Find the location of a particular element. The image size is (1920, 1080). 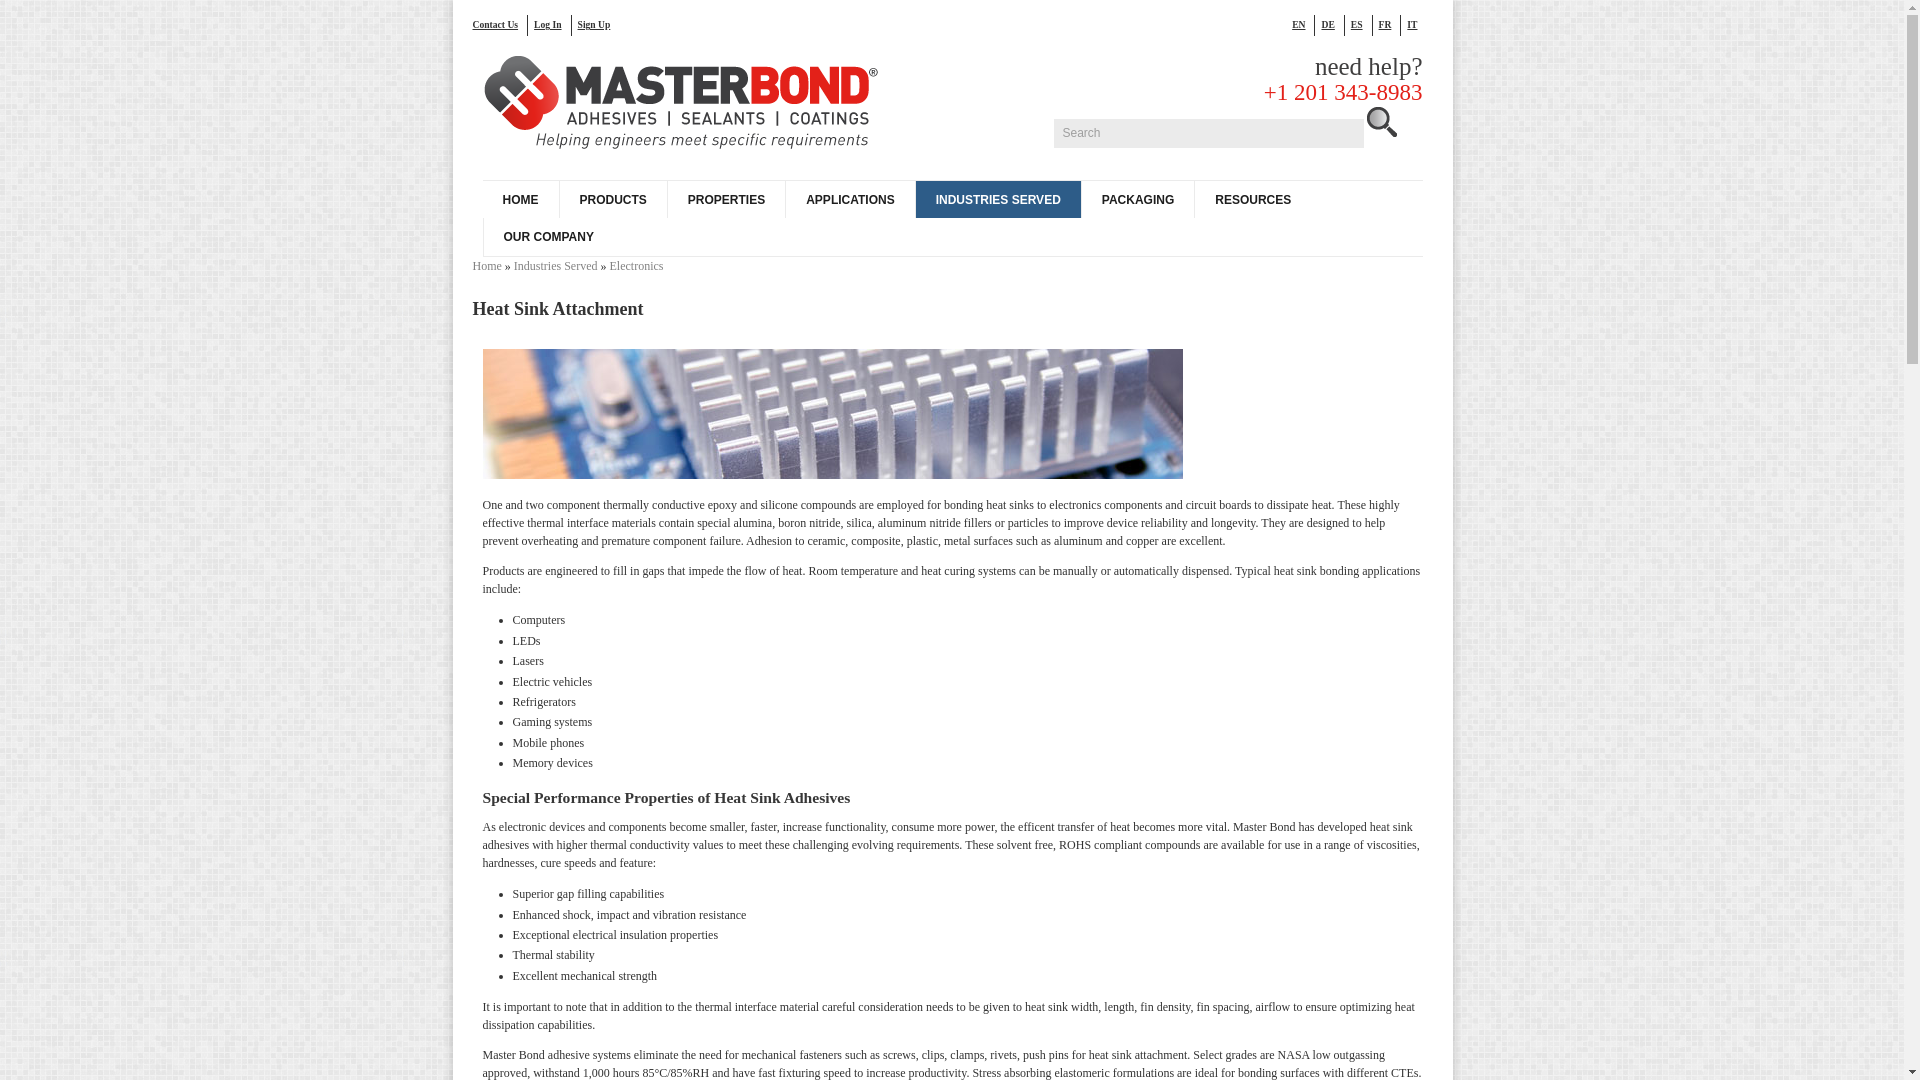

Search is located at coordinates (1208, 132).